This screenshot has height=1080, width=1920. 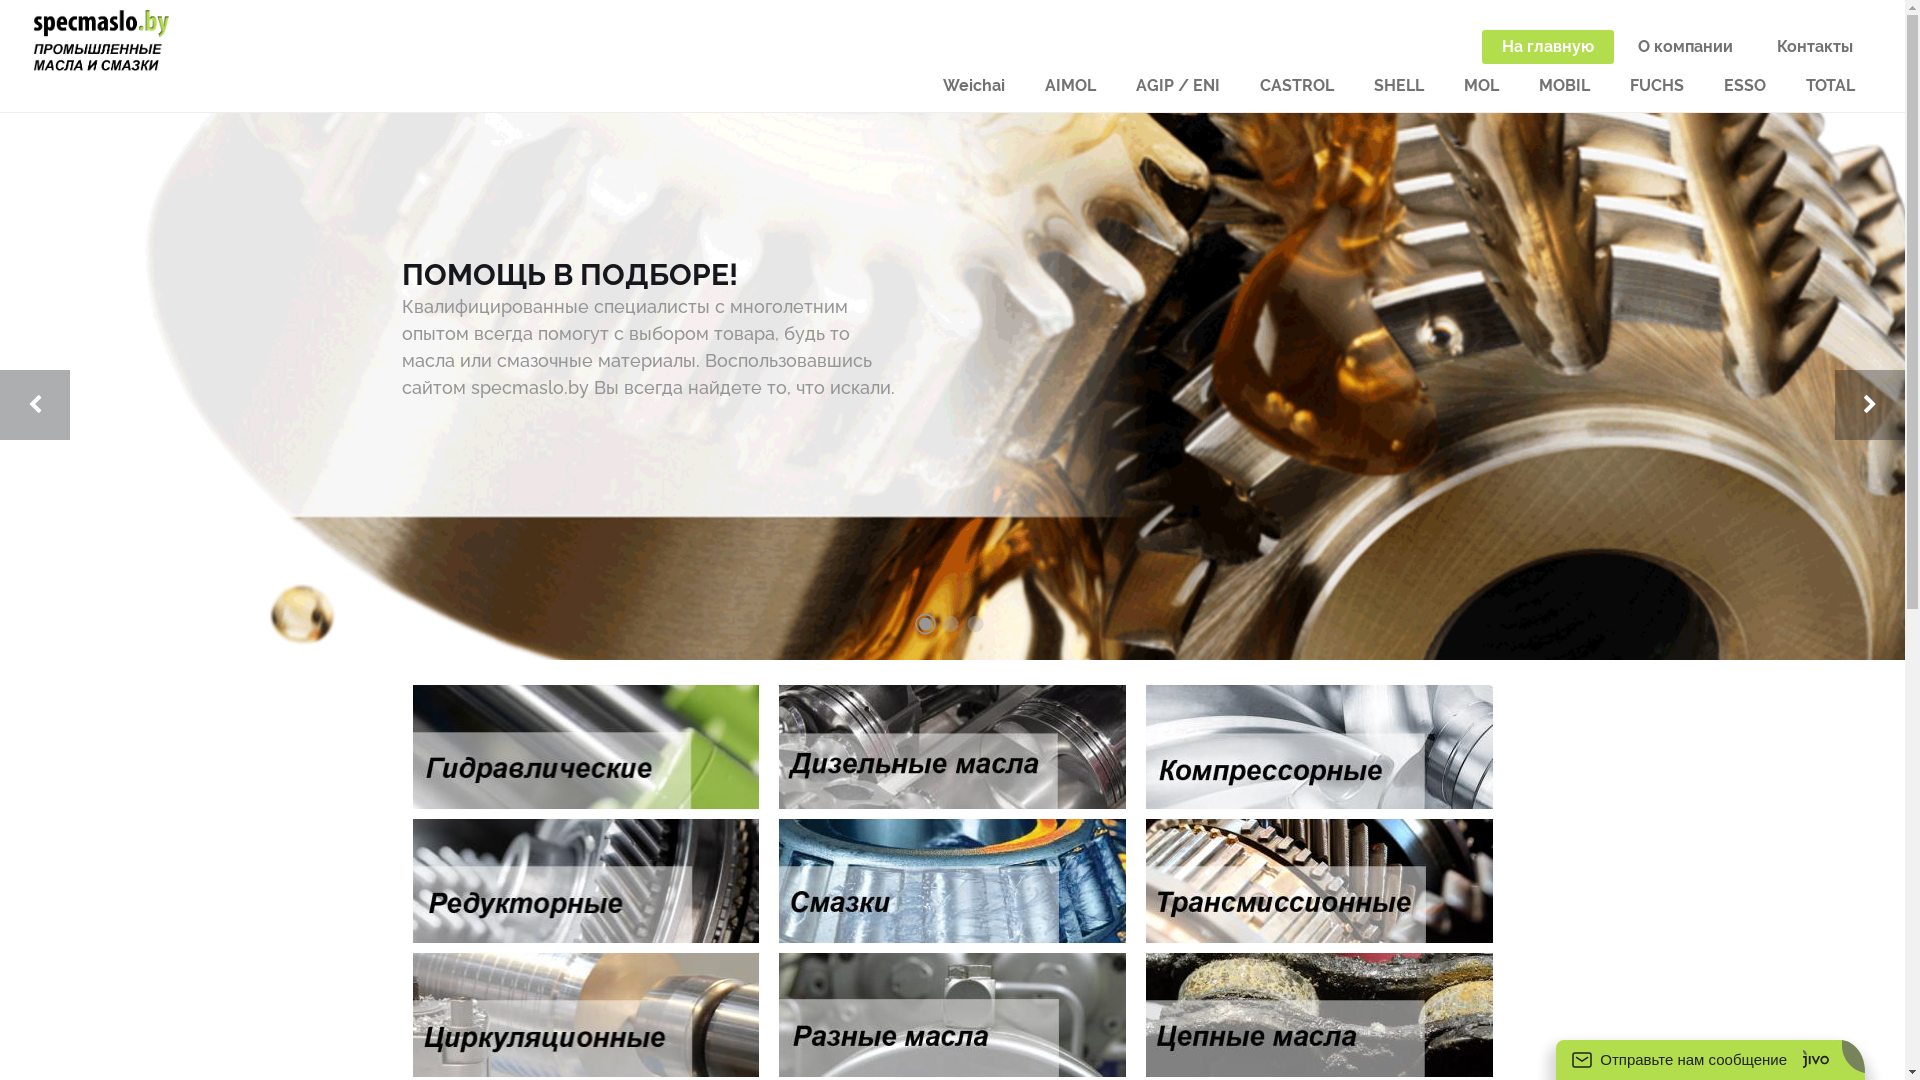 I want to click on ESSO, so click(x=1745, y=86).